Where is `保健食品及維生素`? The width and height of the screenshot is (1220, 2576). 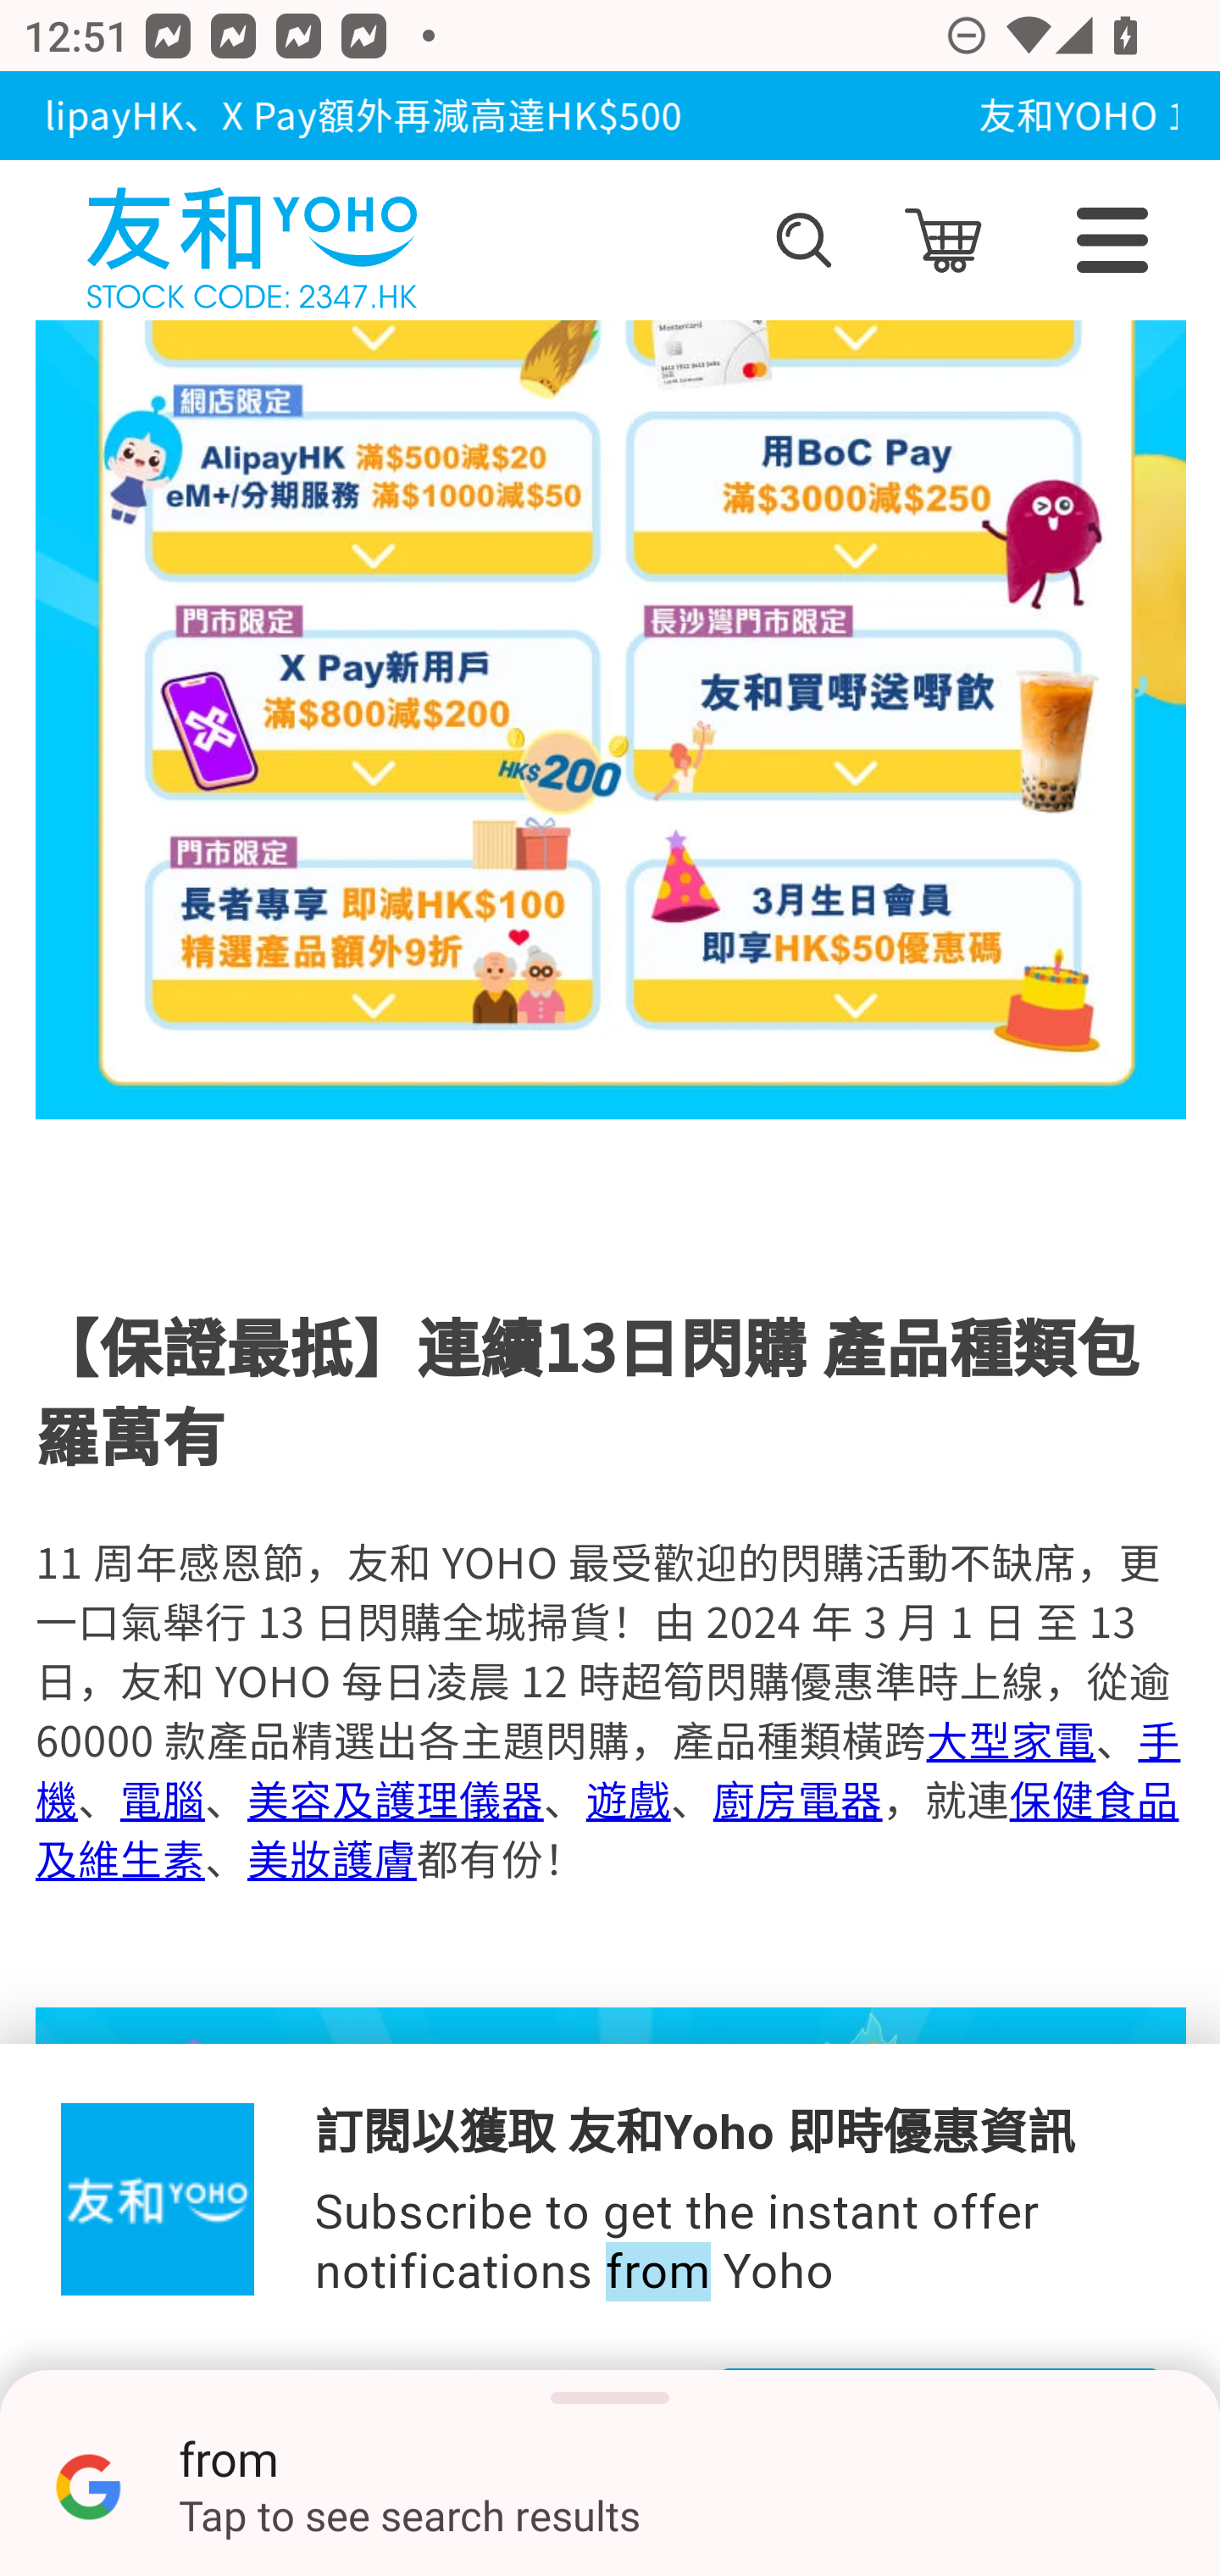
保健食品及維生素 is located at coordinates (607, 1829).